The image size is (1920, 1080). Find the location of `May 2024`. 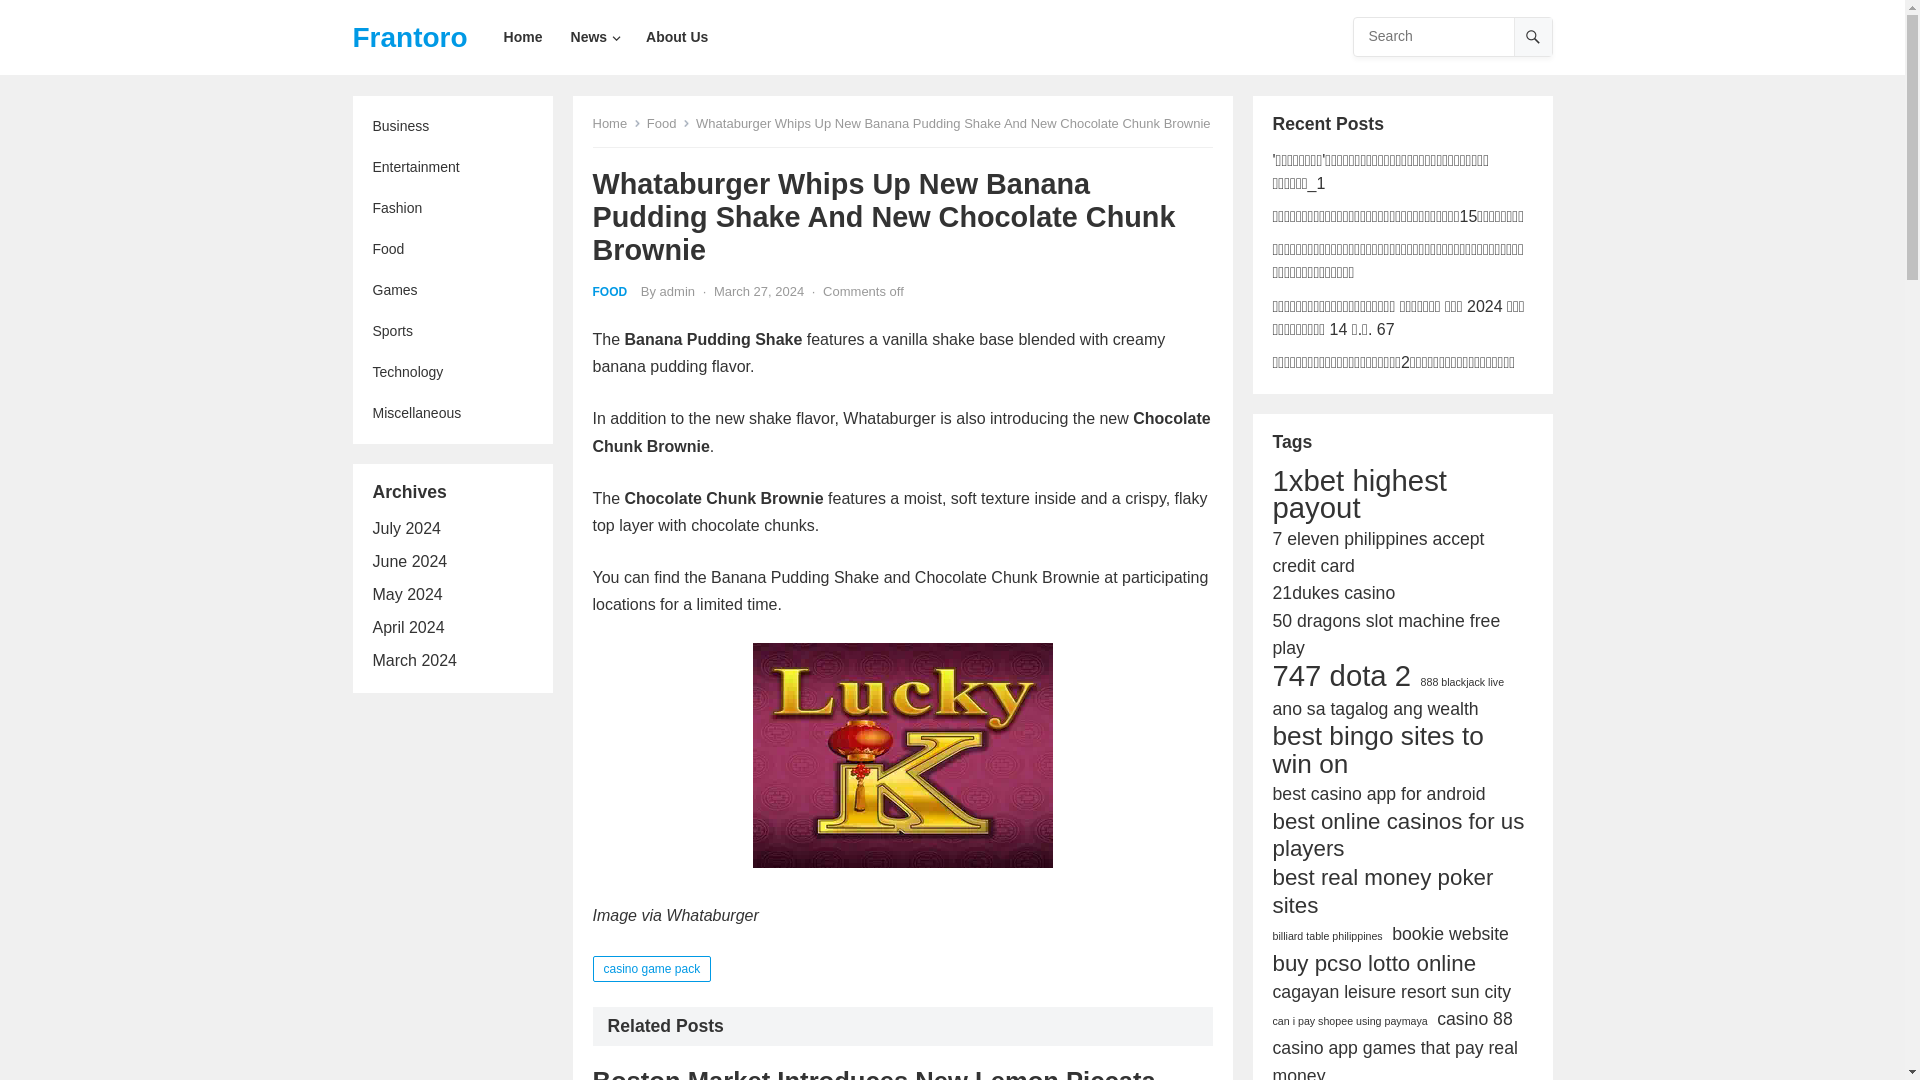

May 2024 is located at coordinates (406, 594).